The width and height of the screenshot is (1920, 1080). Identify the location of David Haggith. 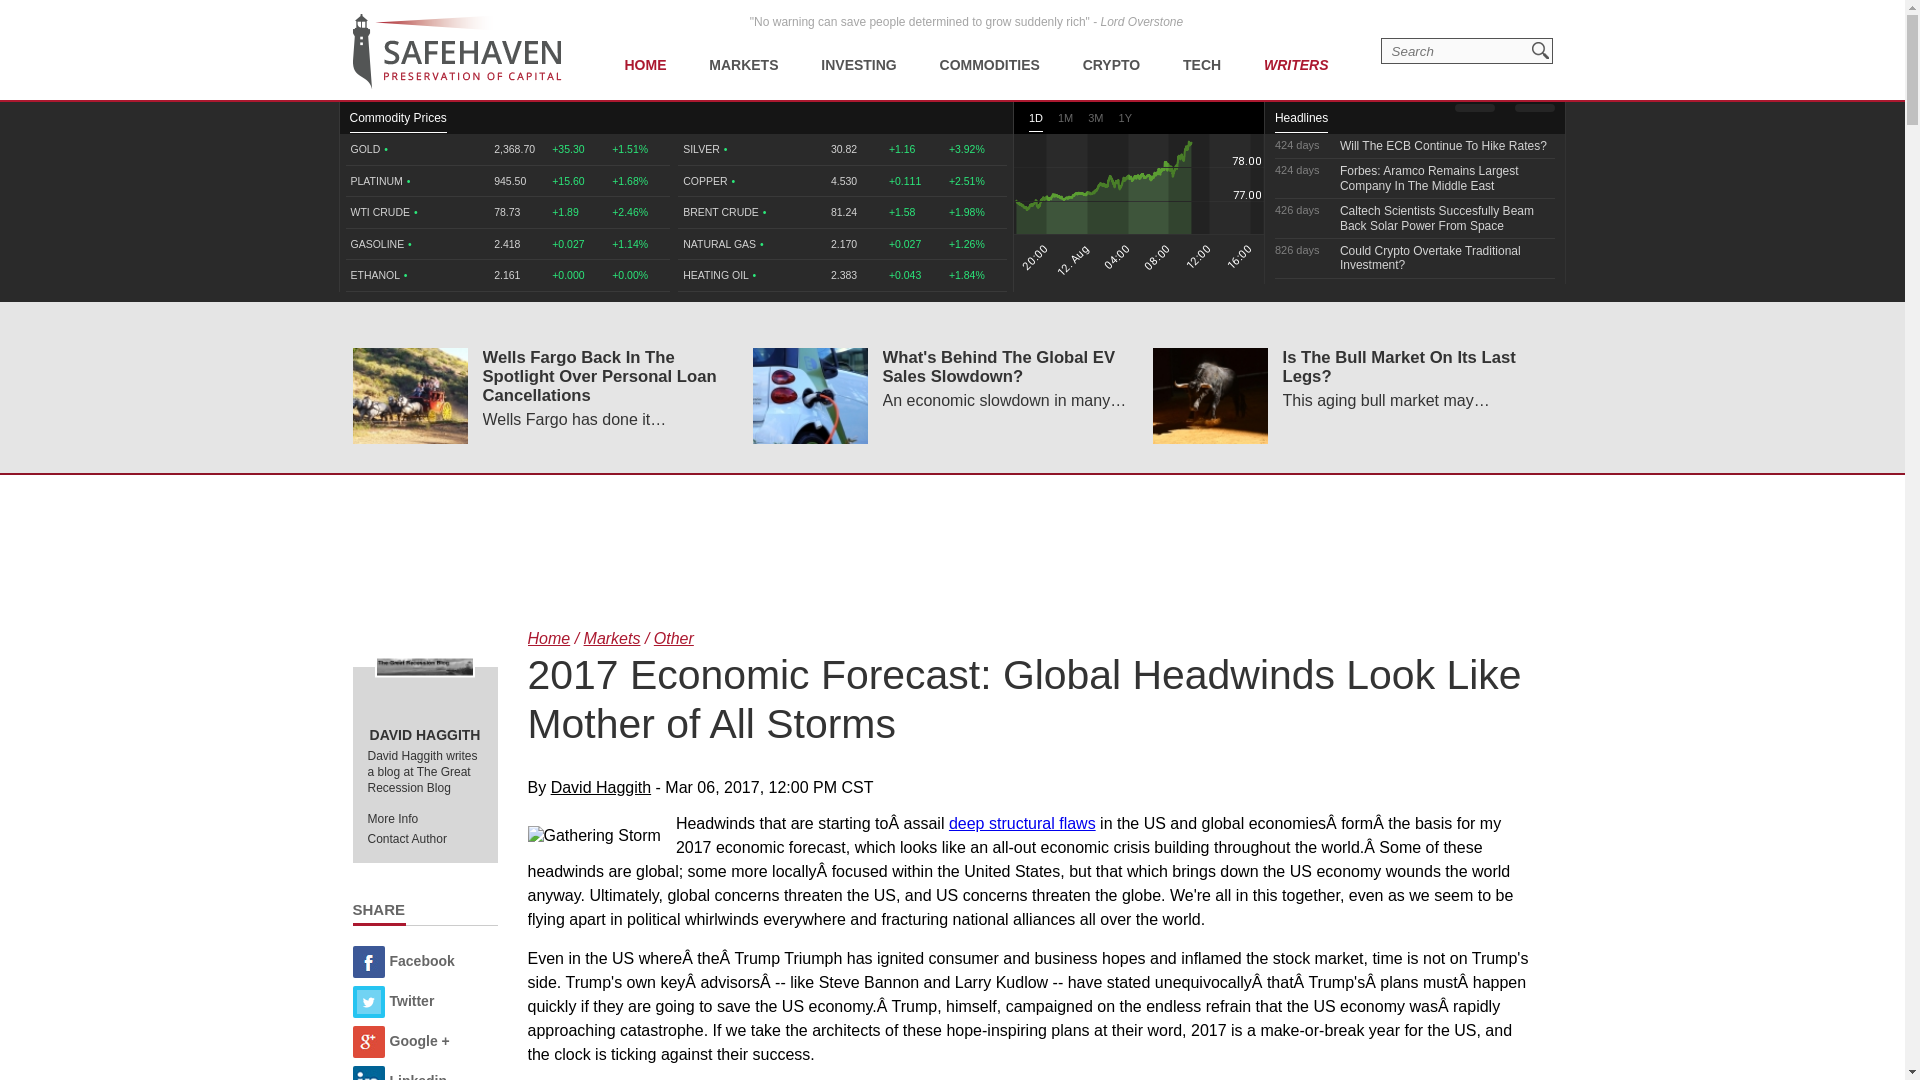
(424, 666).